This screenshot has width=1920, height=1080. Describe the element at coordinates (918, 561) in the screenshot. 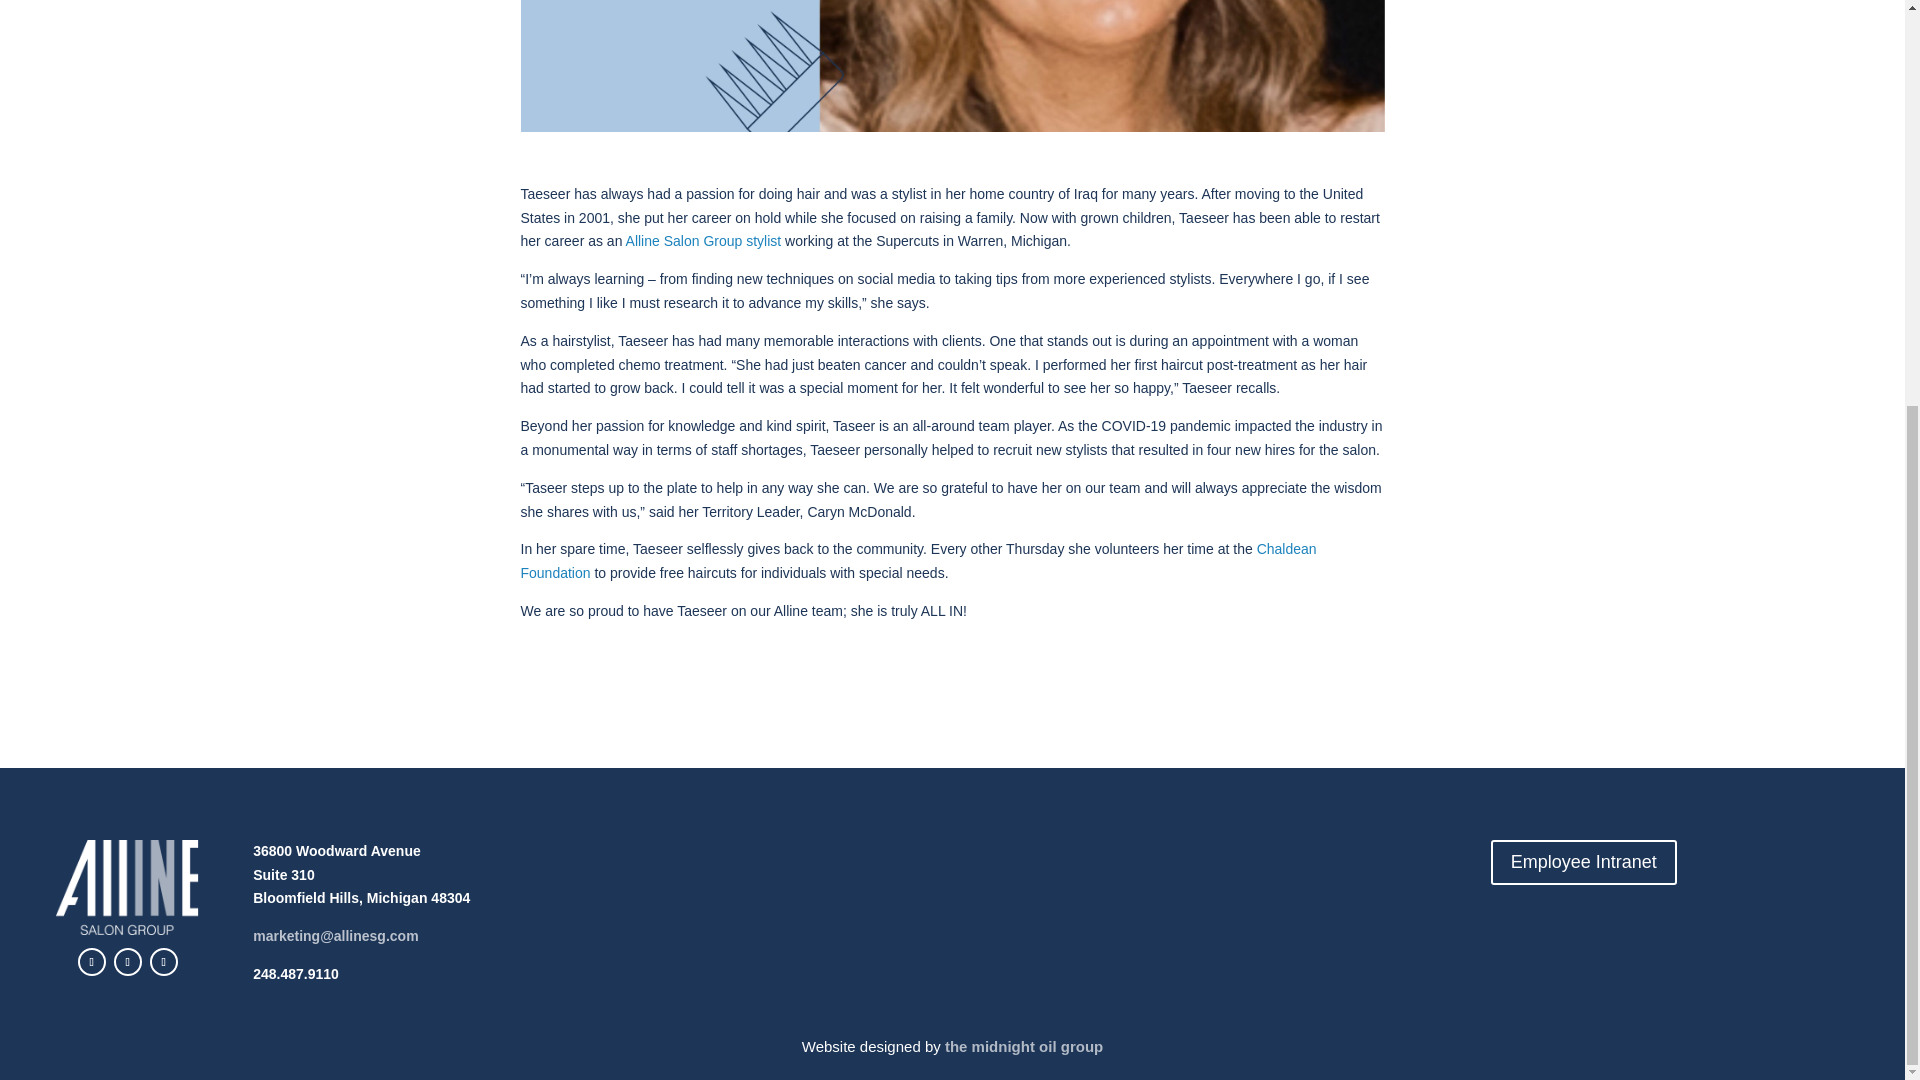

I see `Chaldean Foundation` at that location.